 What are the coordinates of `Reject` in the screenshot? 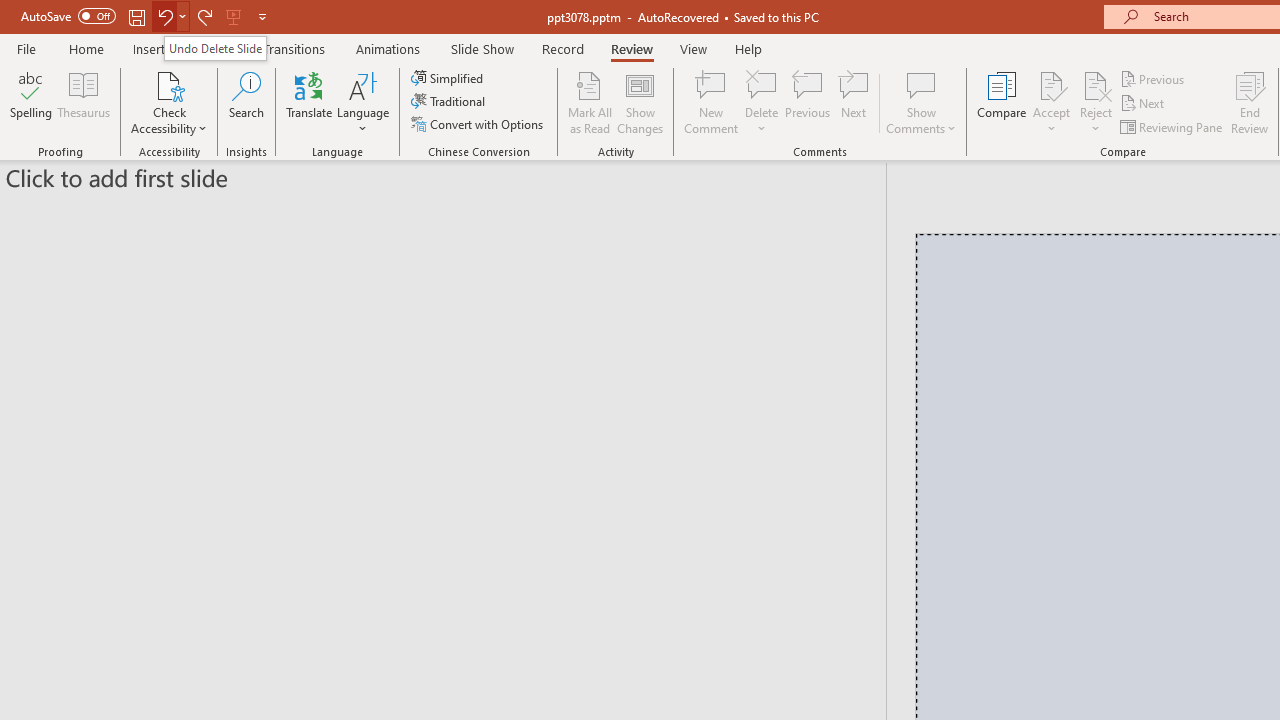 It's located at (1096, 102).